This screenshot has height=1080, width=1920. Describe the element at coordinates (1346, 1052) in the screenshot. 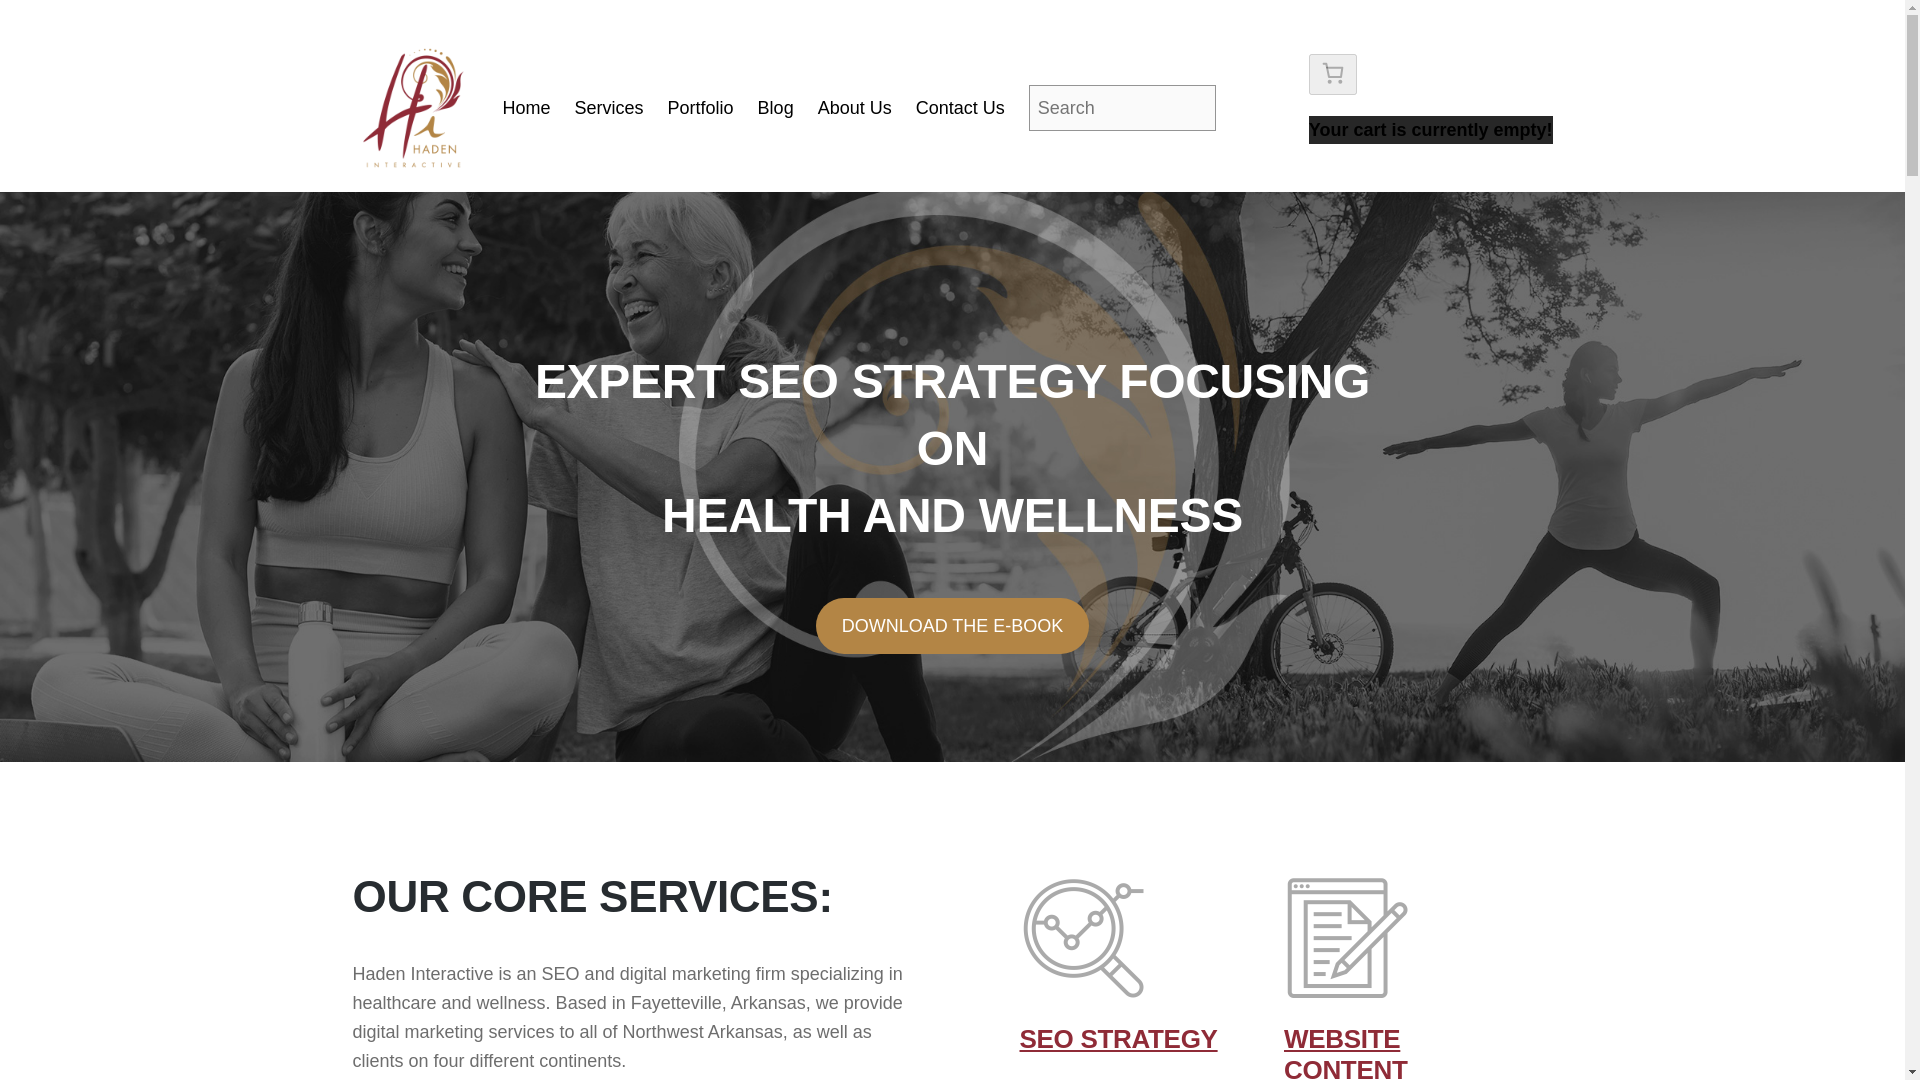

I see `WEBSITE CONTENT` at that location.